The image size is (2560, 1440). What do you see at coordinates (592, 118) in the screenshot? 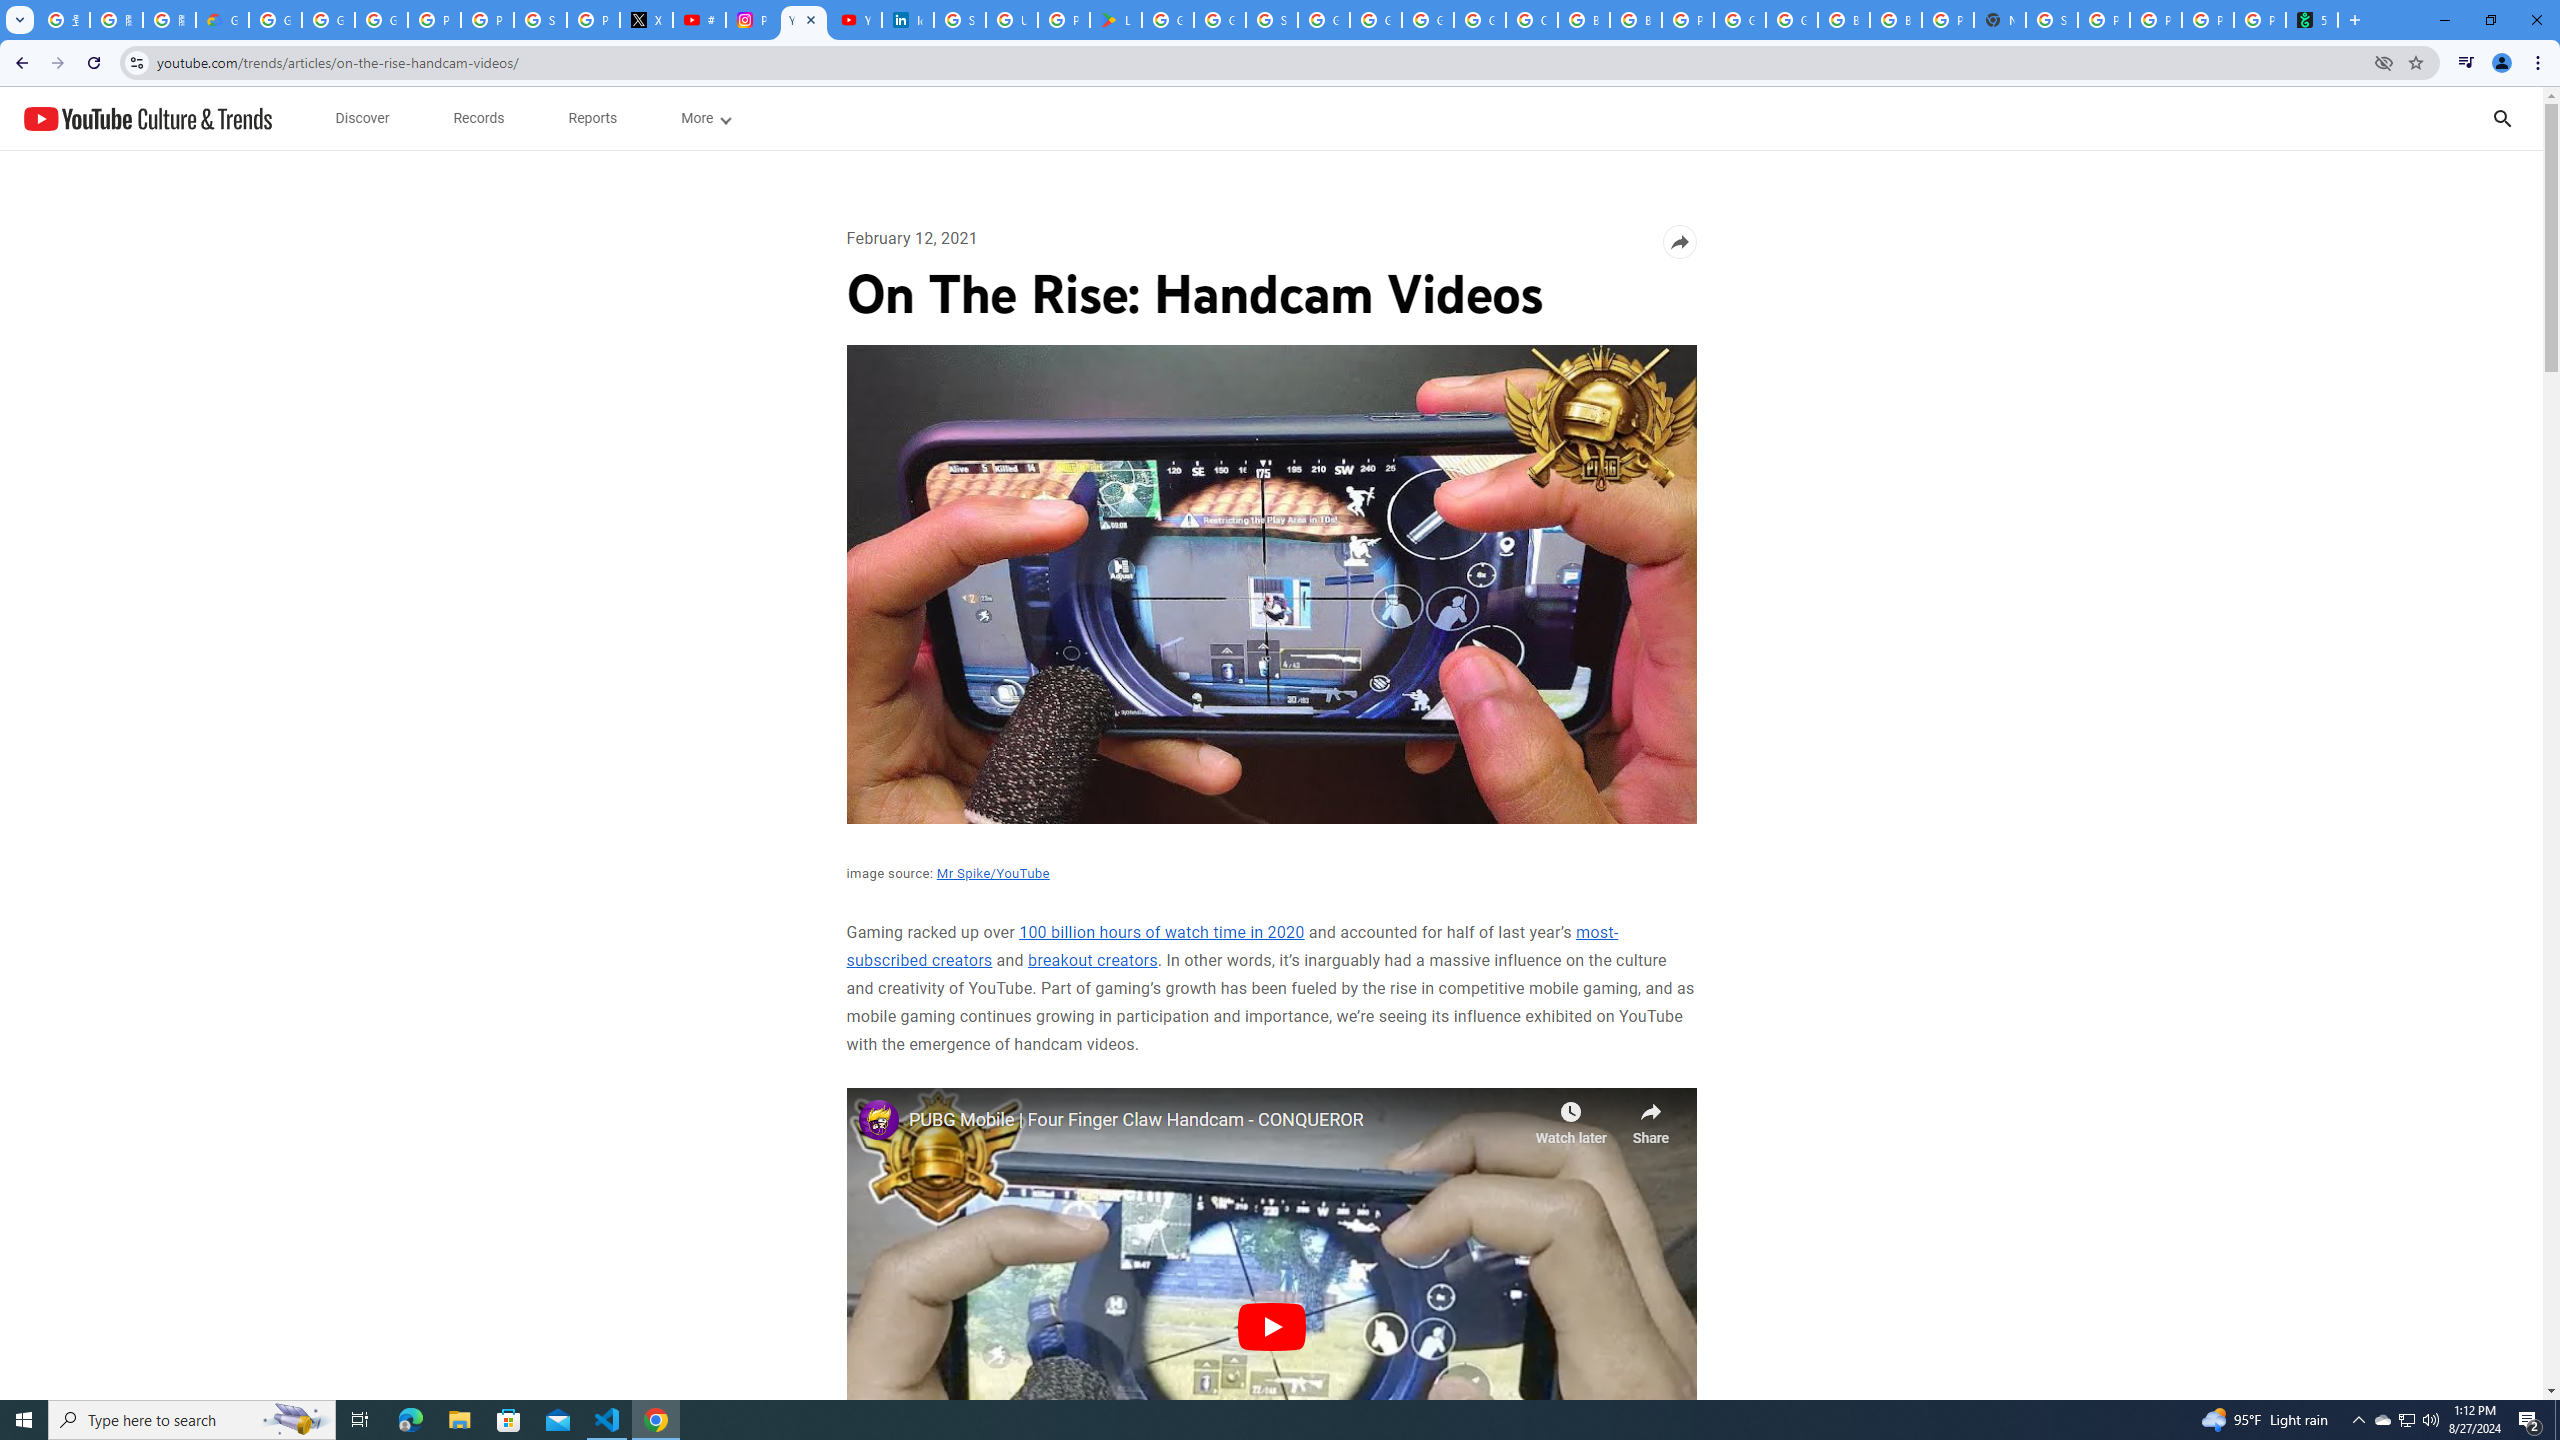
I see `subnav-Reports menupopup` at bounding box center [592, 118].